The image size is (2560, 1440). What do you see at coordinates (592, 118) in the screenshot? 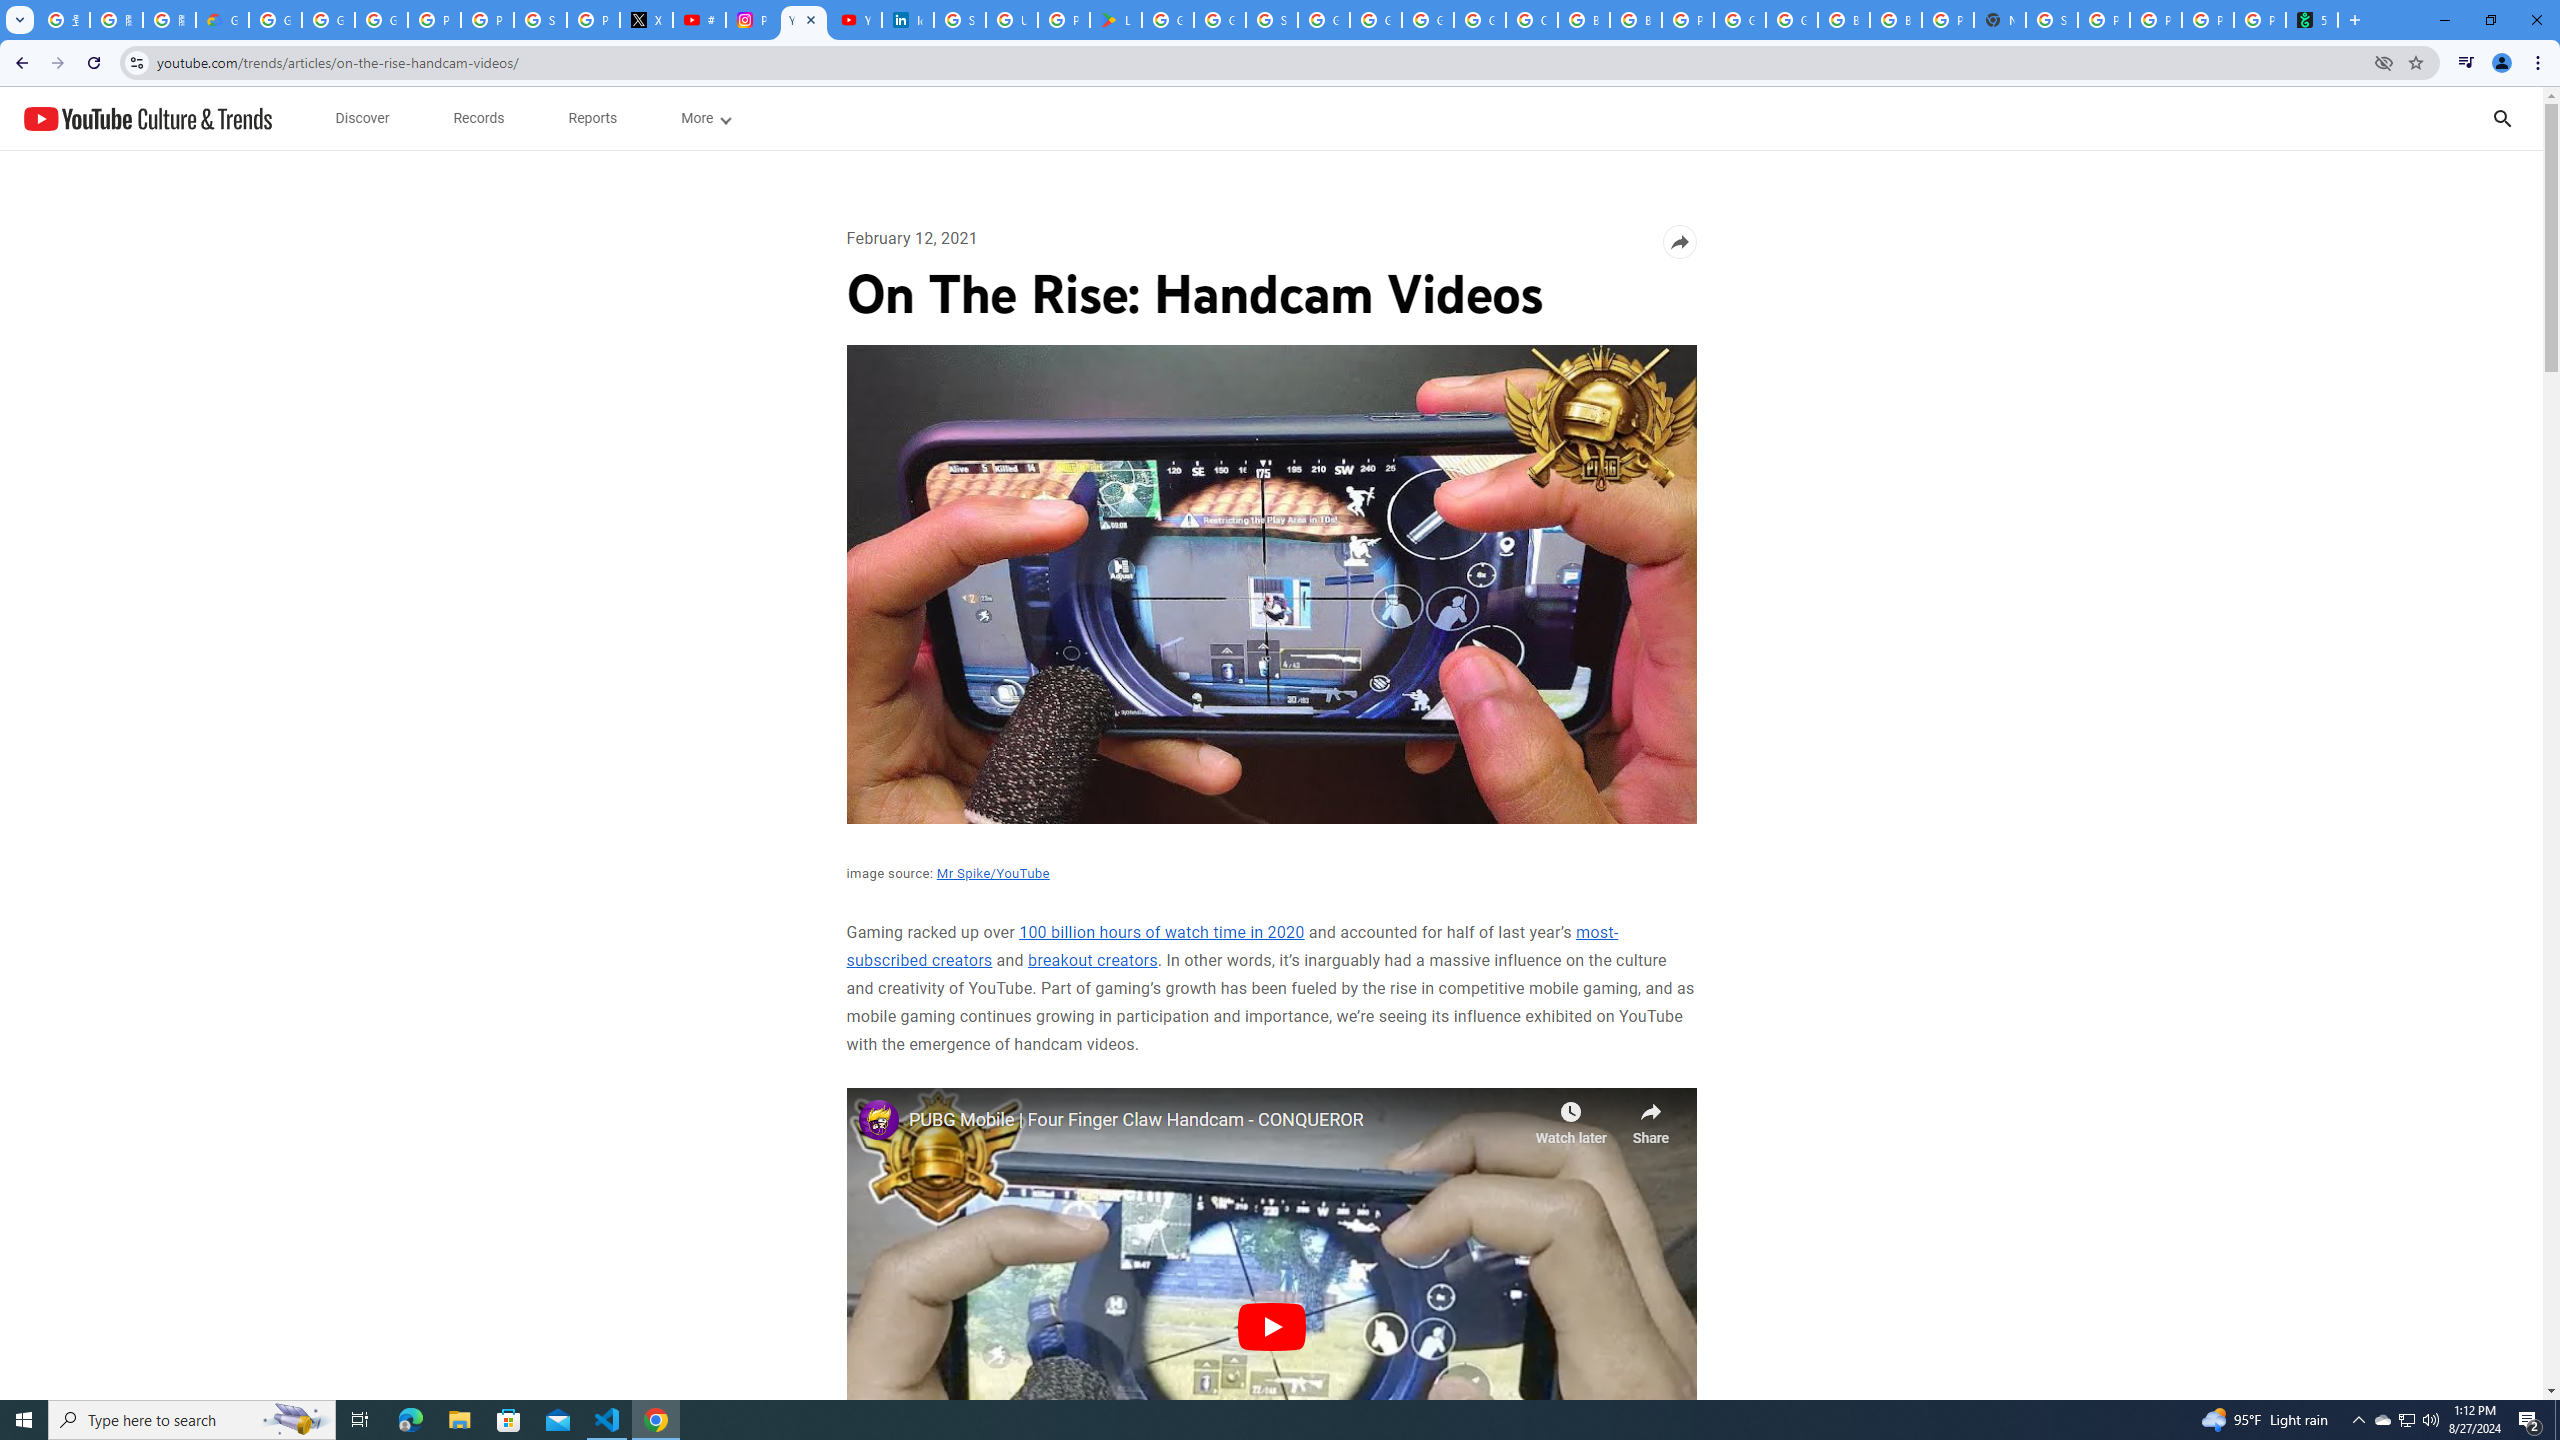
I see `subnav-Reports menupopup` at bounding box center [592, 118].